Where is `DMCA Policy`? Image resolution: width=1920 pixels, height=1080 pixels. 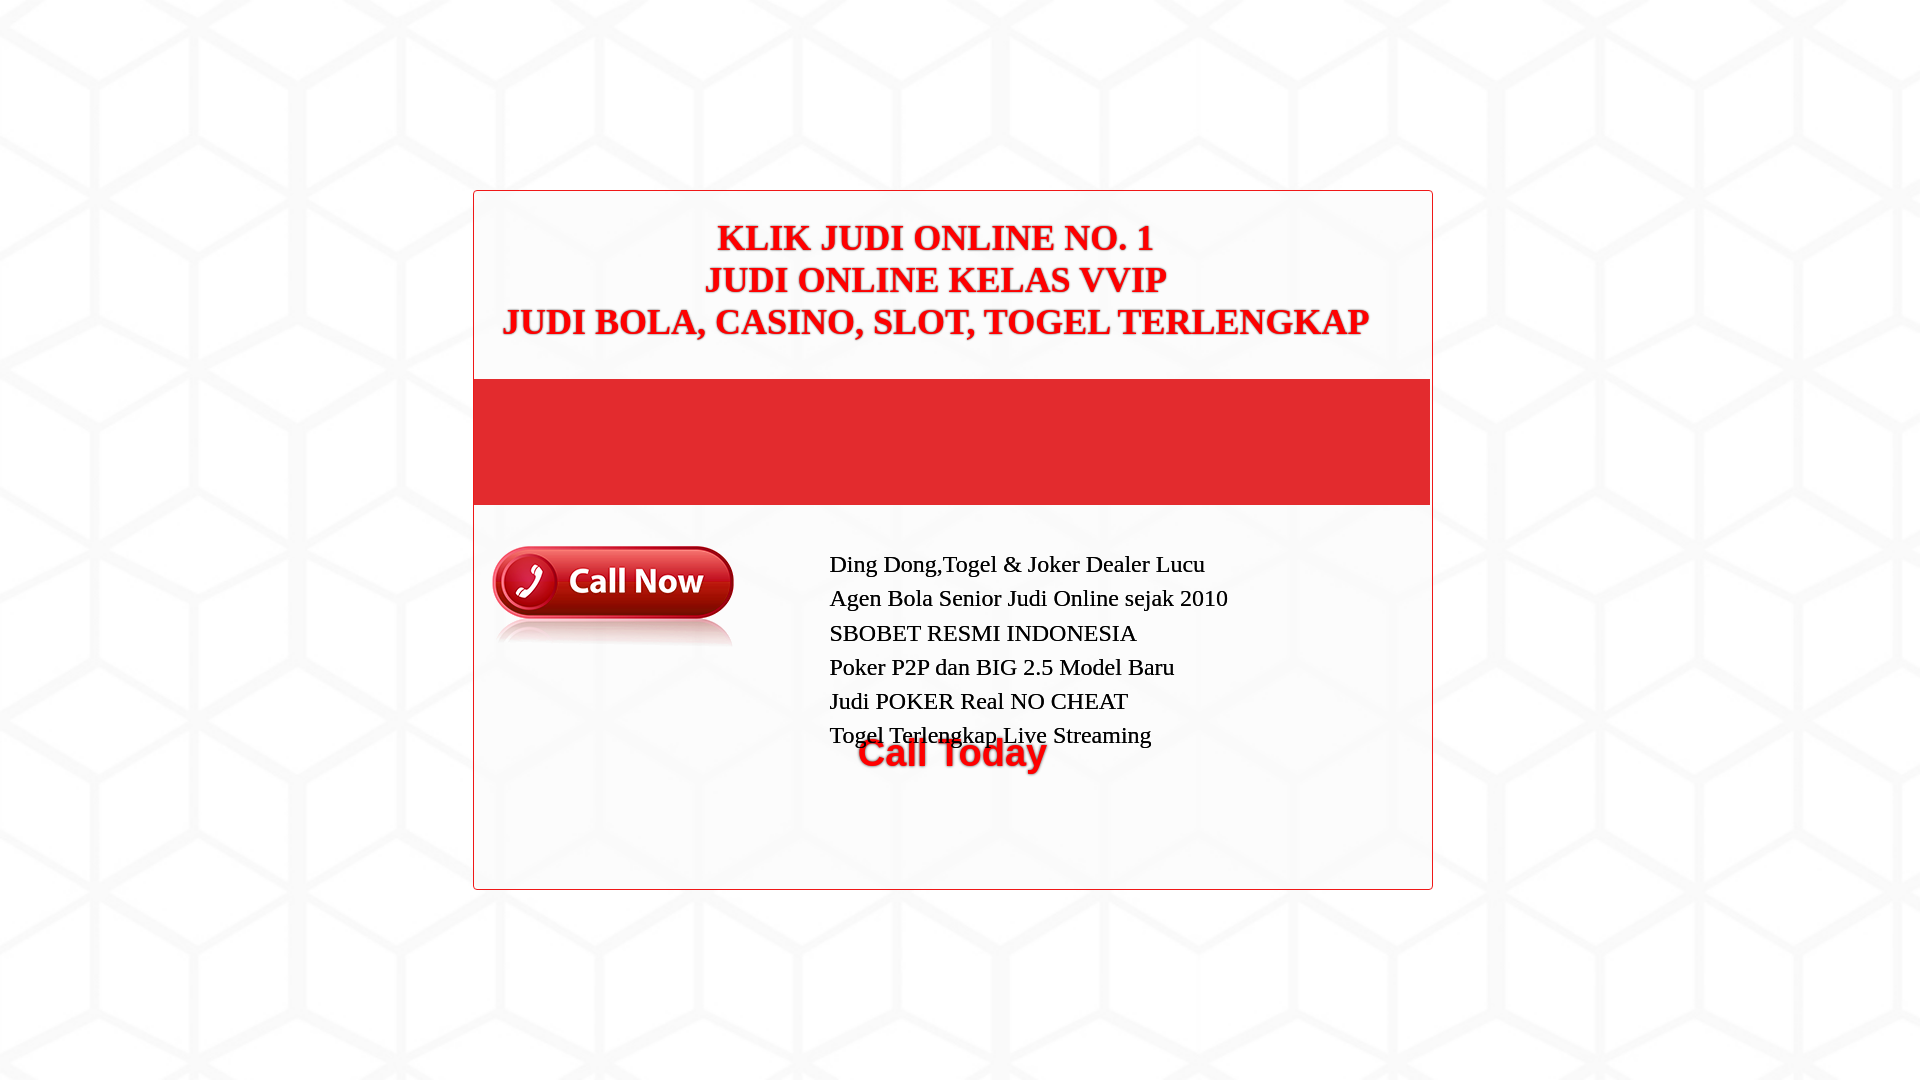
DMCA Policy is located at coordinates (1314, 373).